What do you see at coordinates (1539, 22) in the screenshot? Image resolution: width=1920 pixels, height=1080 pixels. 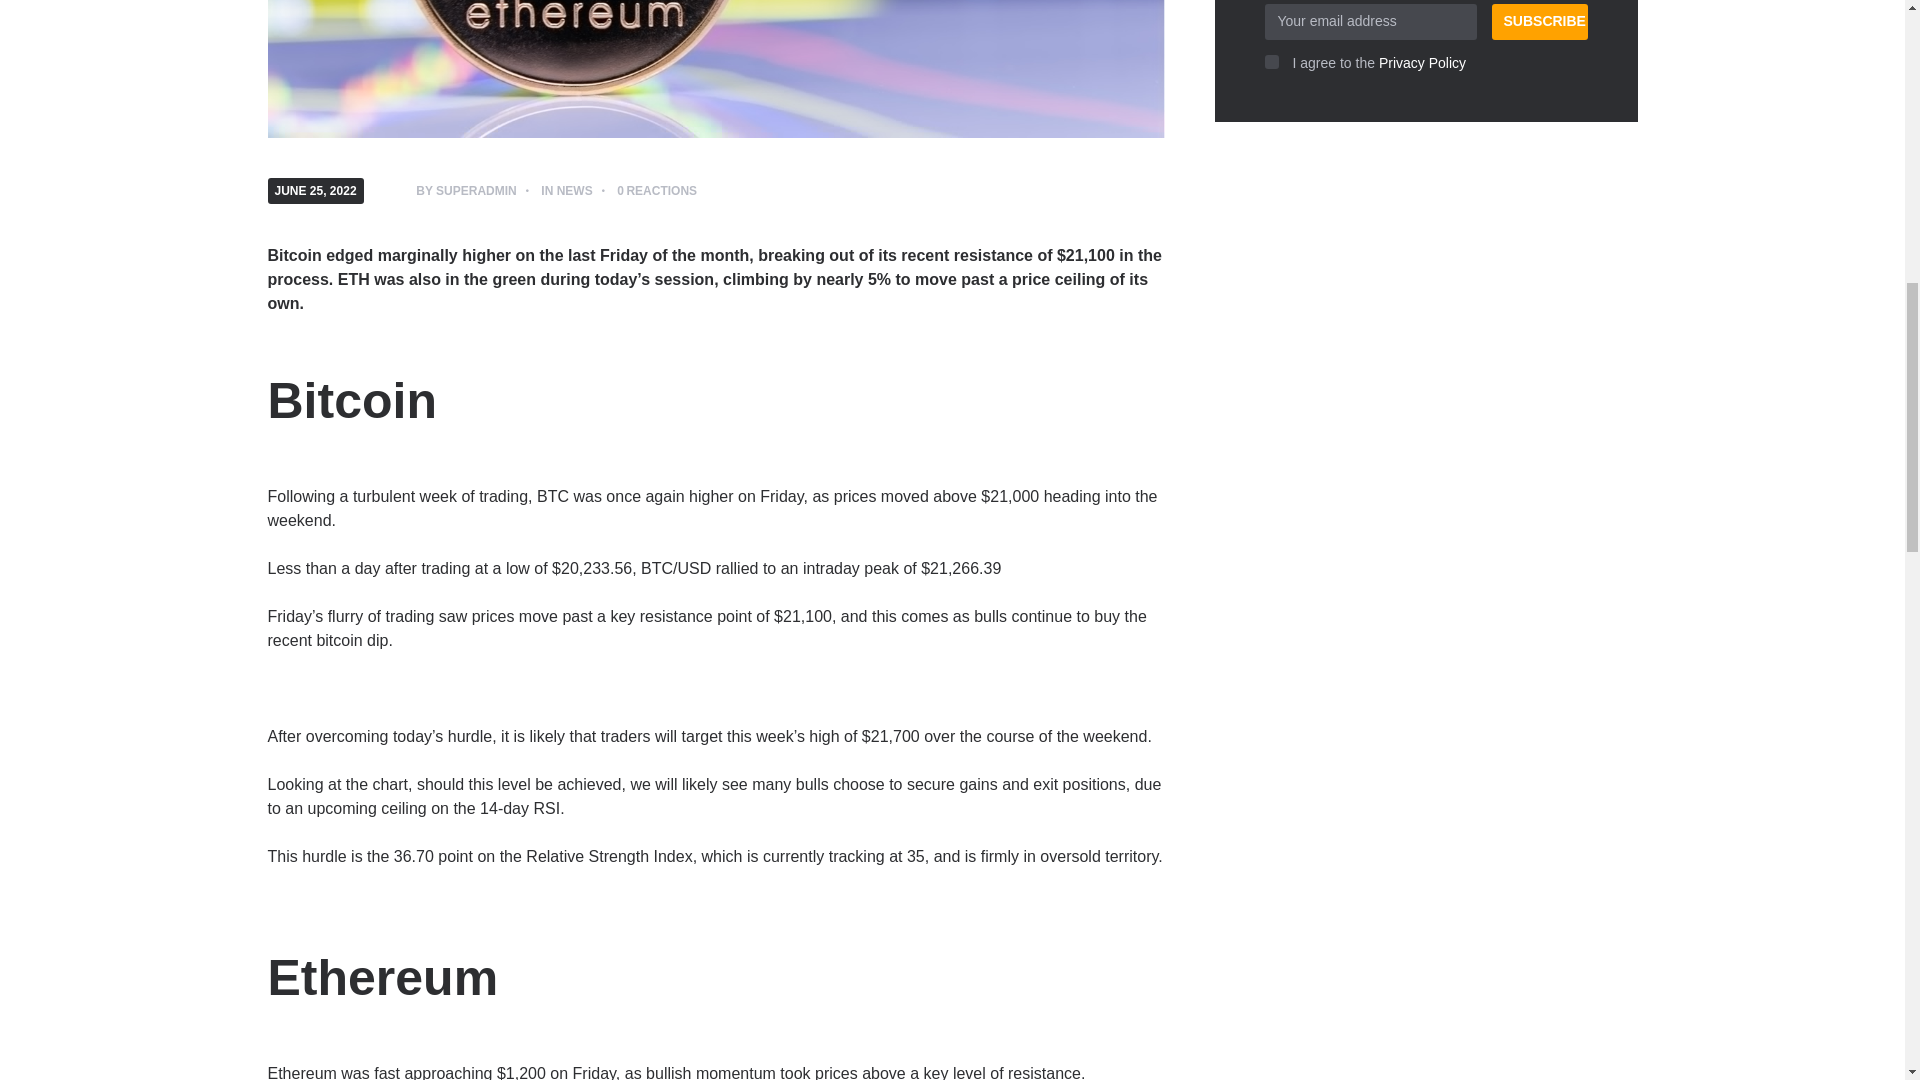 I see `Subscribe` at bounding box center [1539, 22].